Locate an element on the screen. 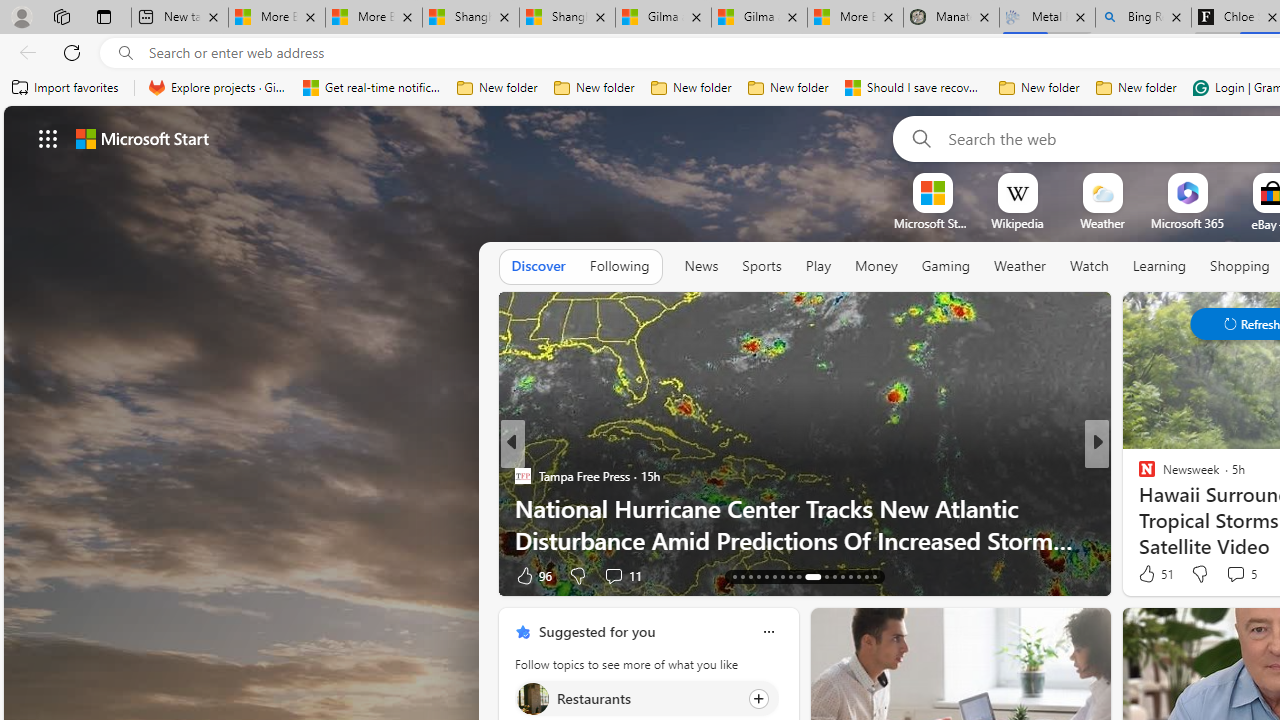 The height and width of the screenshot is (720, 1280). AutomationID: tab-22 is located at coordinates (774, 576).